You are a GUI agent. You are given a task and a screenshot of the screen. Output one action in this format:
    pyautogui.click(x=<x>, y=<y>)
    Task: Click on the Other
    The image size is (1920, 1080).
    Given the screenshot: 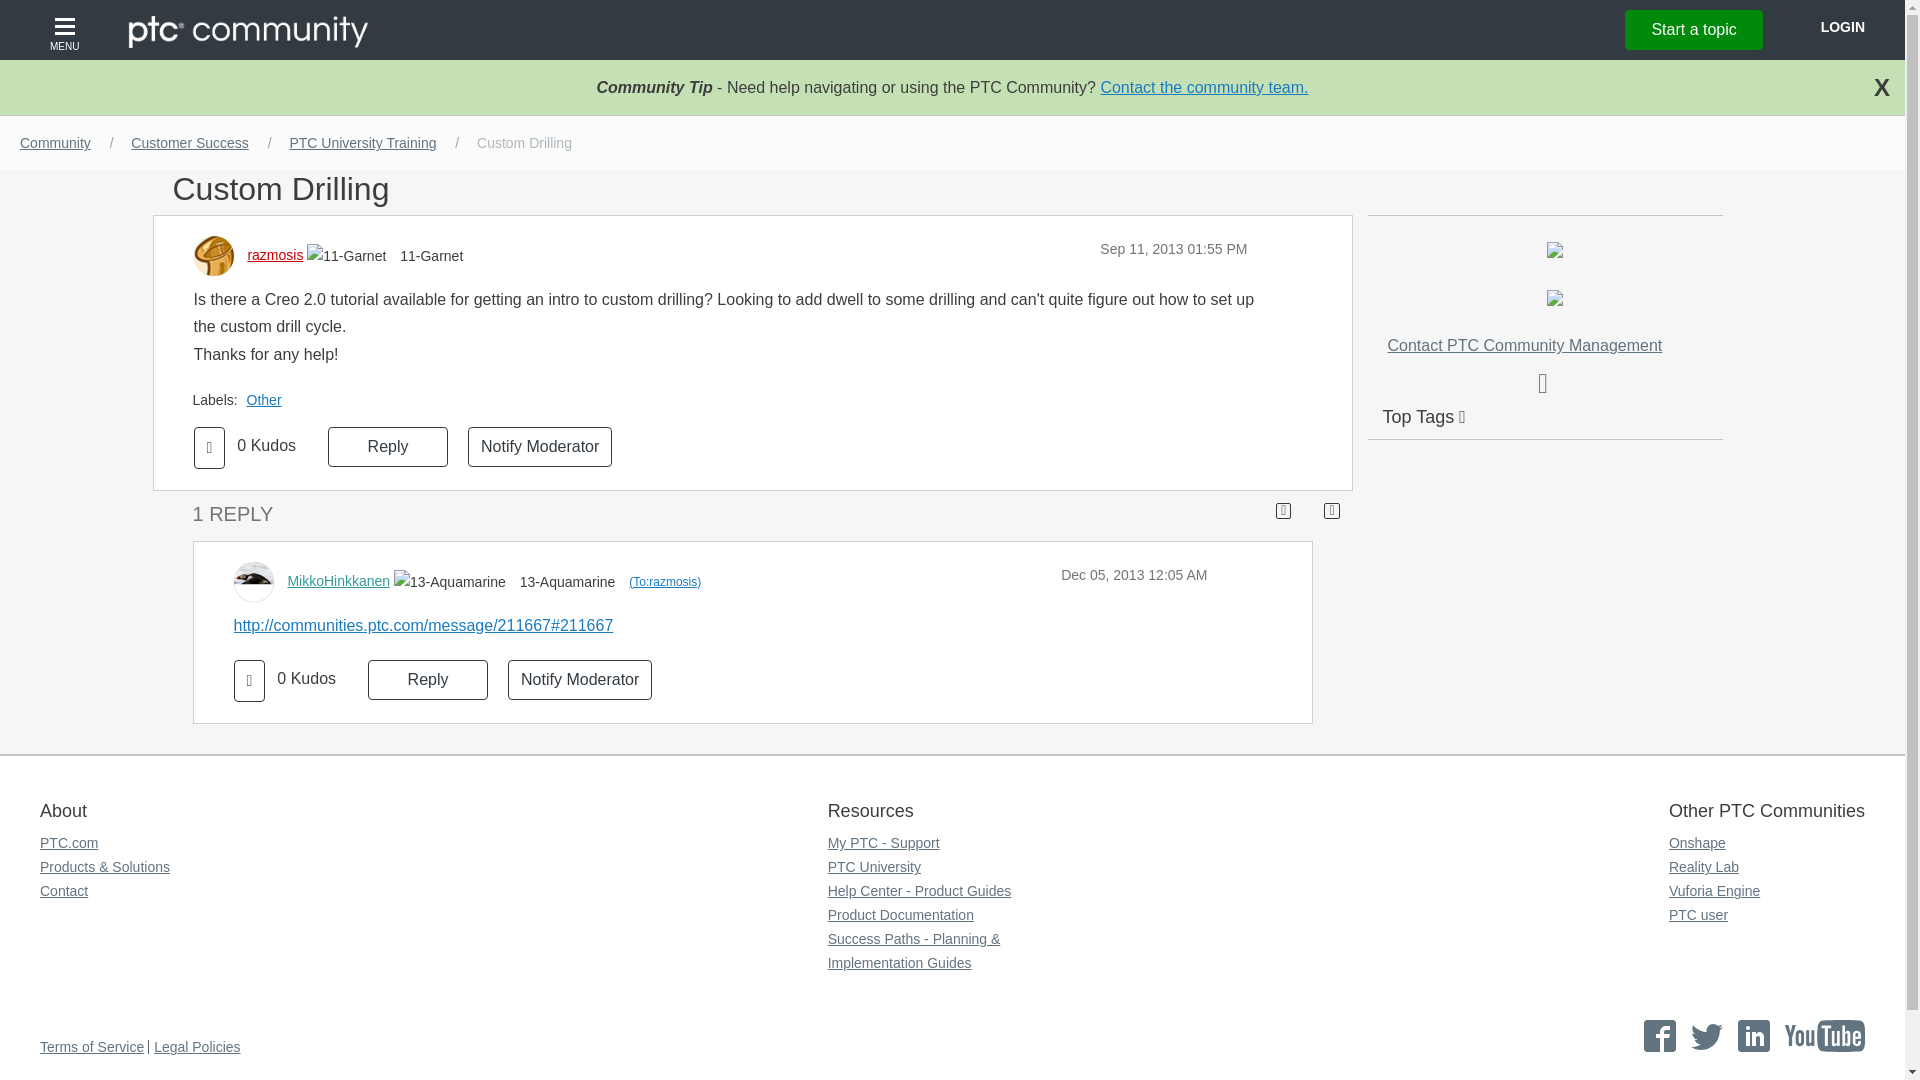 What is the action you would take?
    pyautogui.click(x=269, y=400)
    